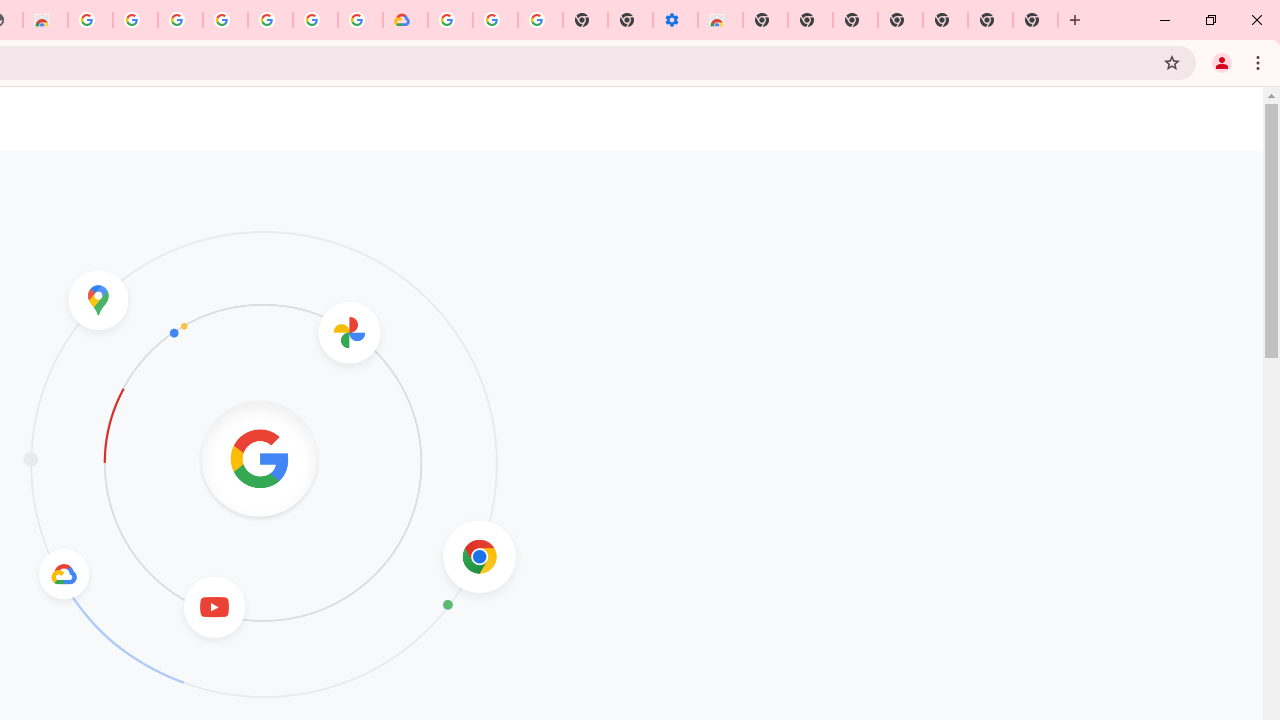  Describe the element at coordinates (674, 20) in the screenshot. I see `Settings - Accessibility` at that location.